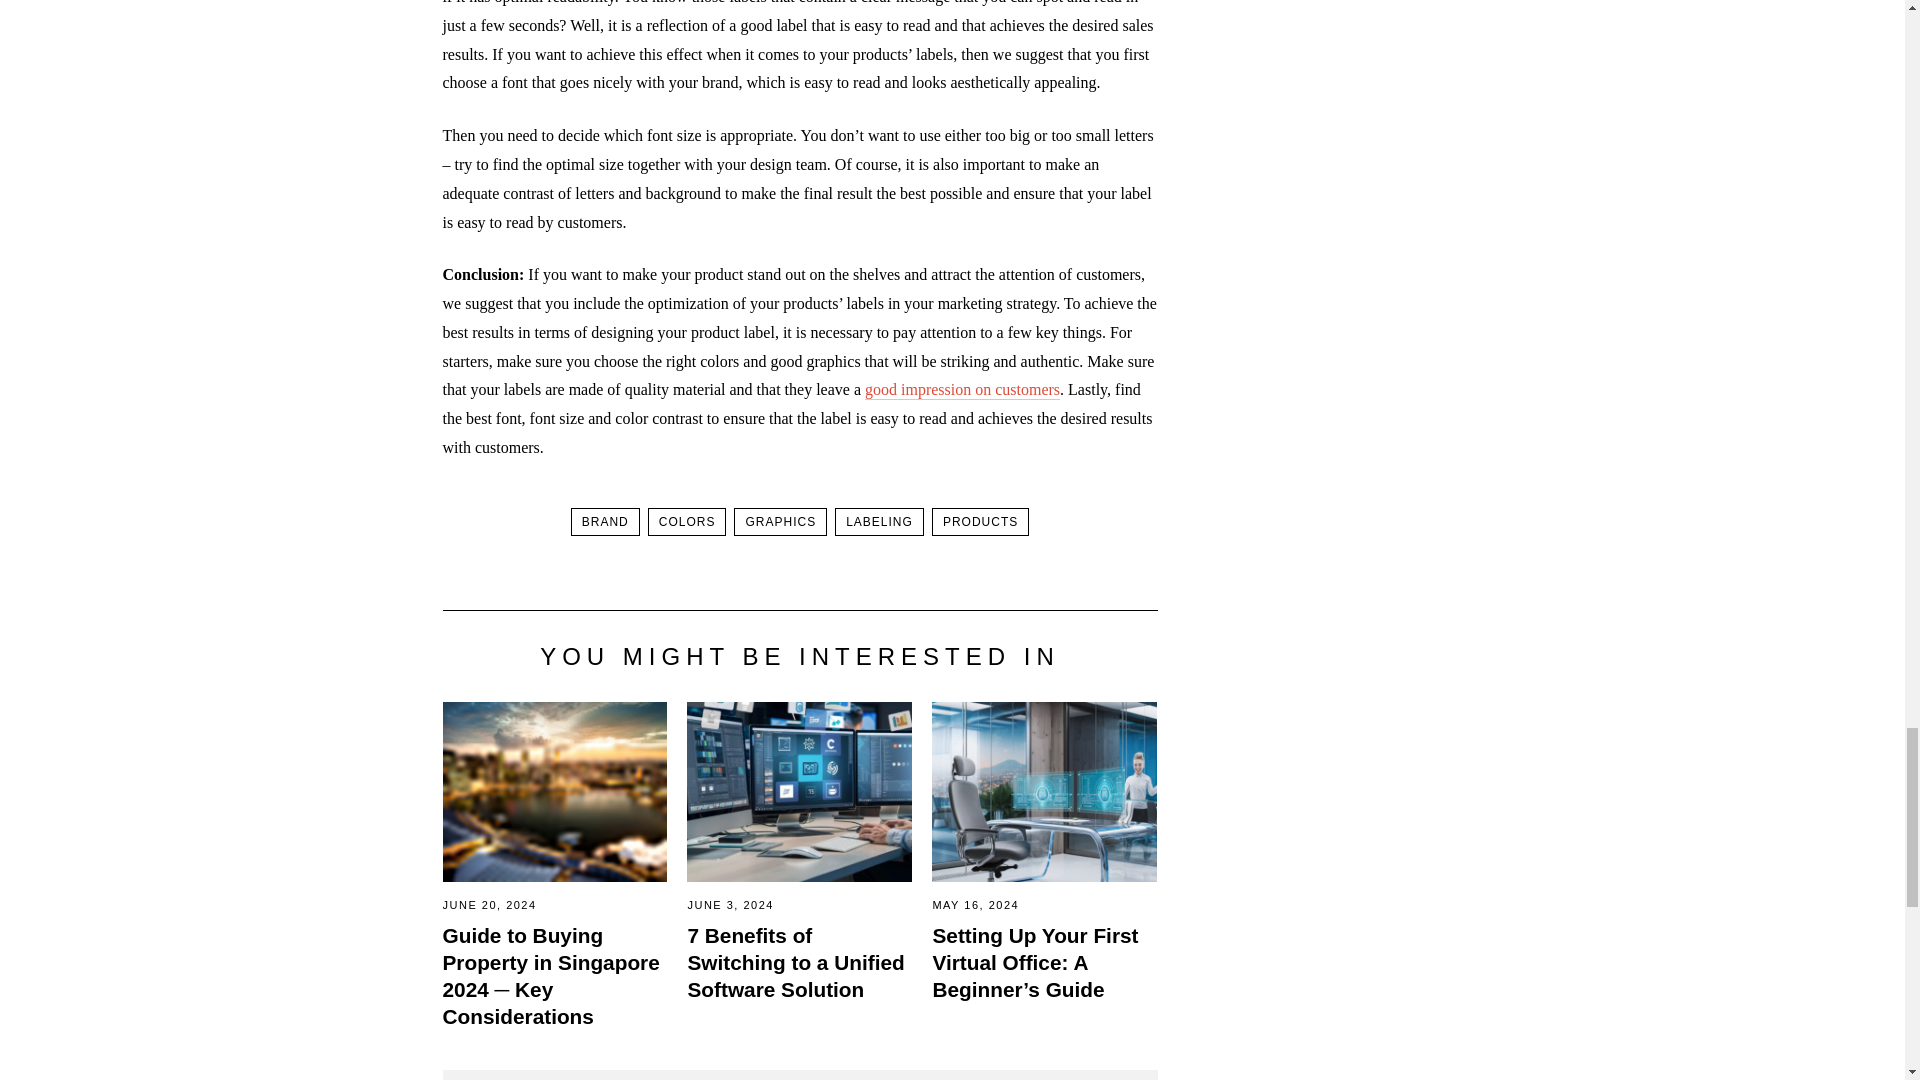 The height and width of the screenshot is (1080, 1920). I want to click on COLORS, so click(688, 521).